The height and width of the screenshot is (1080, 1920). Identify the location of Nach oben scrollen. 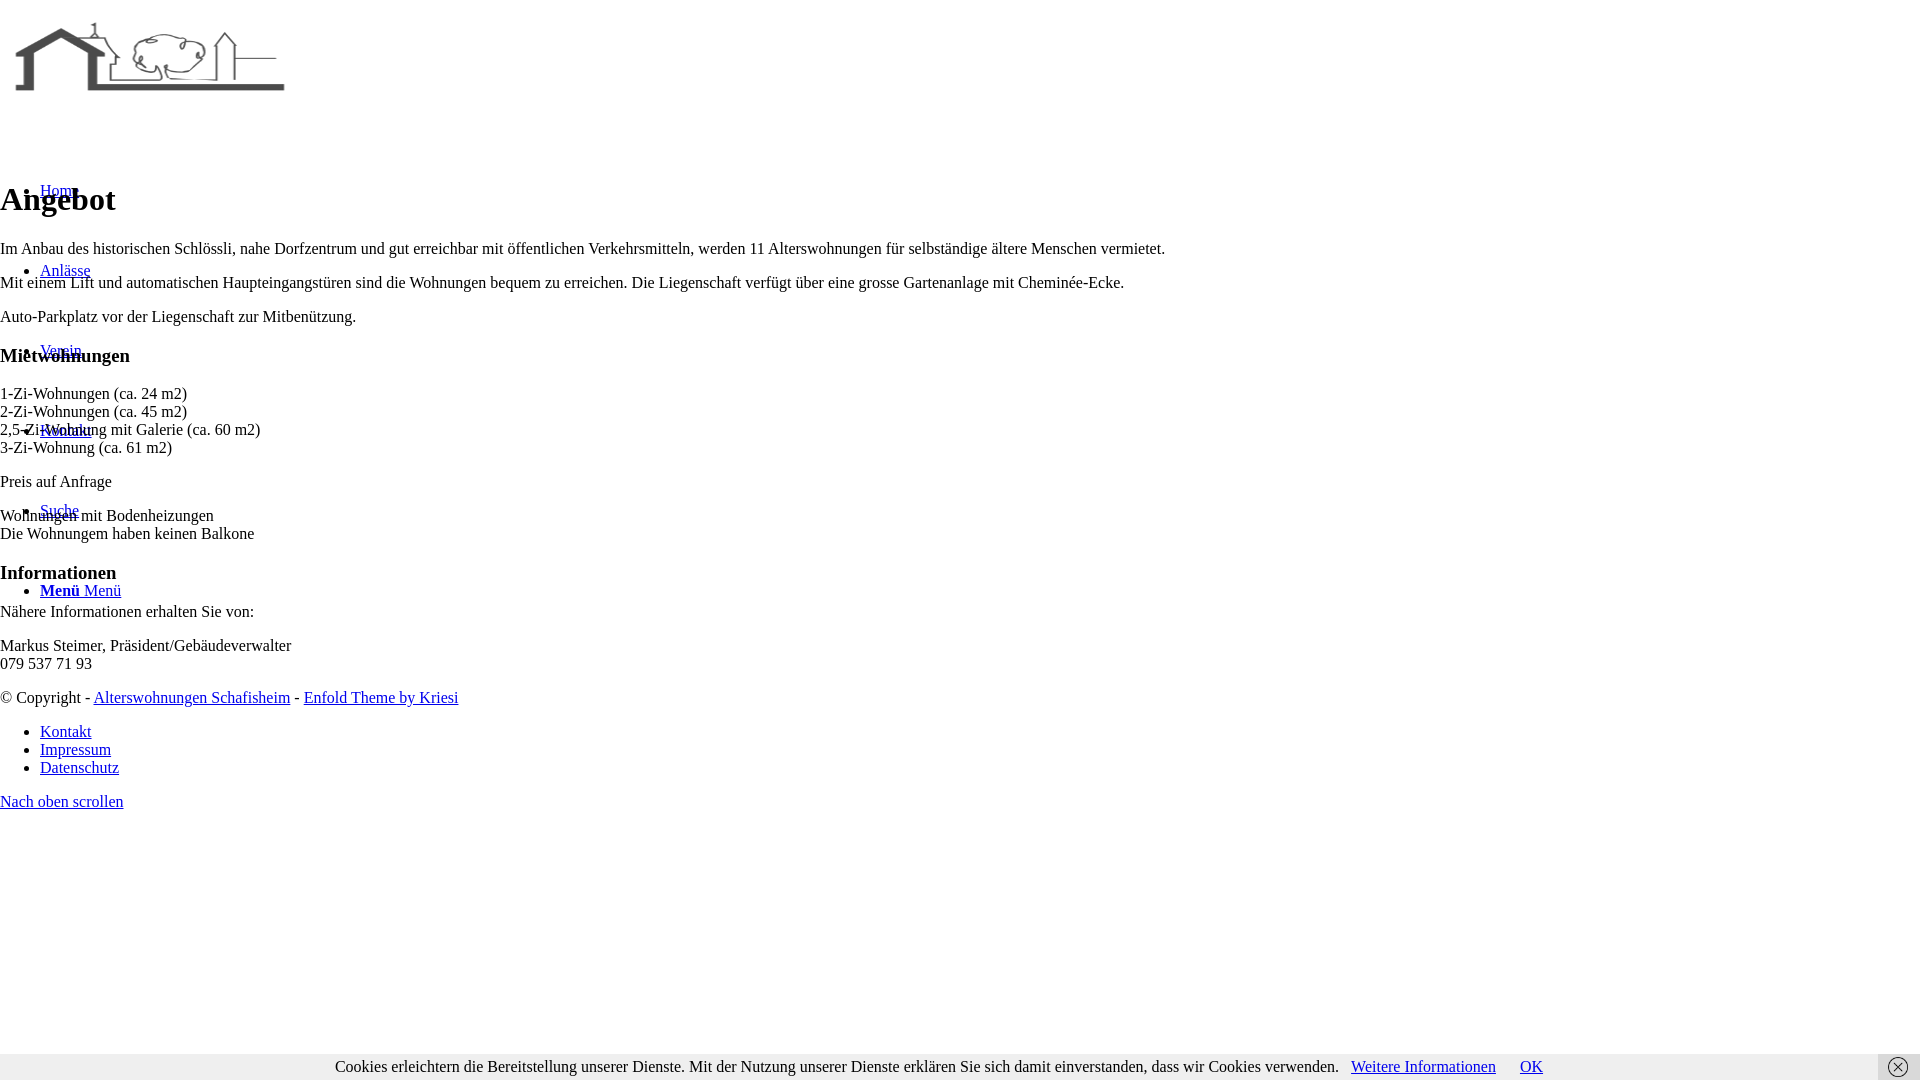
(62, 802).